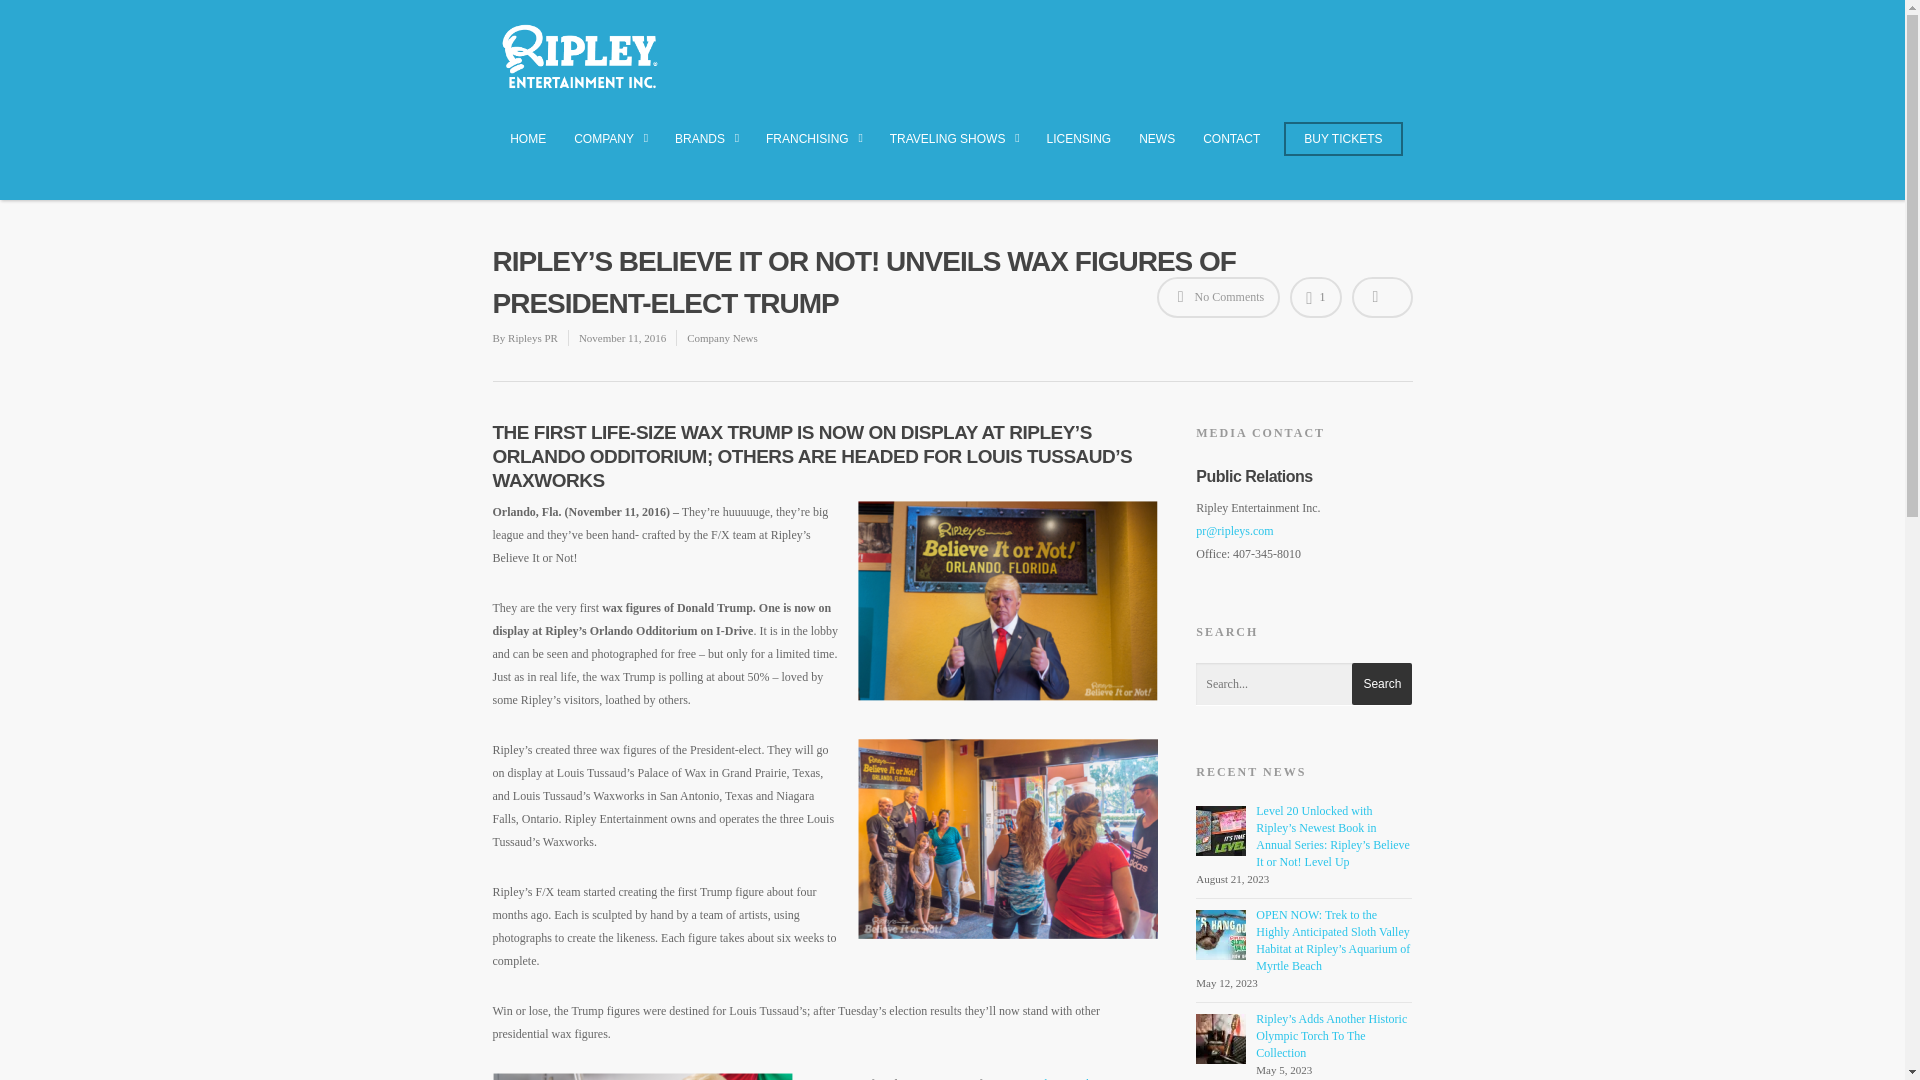 This screenshot has height=1080, width=1920. I want to click on FRANCHISING, so click(814, 150).